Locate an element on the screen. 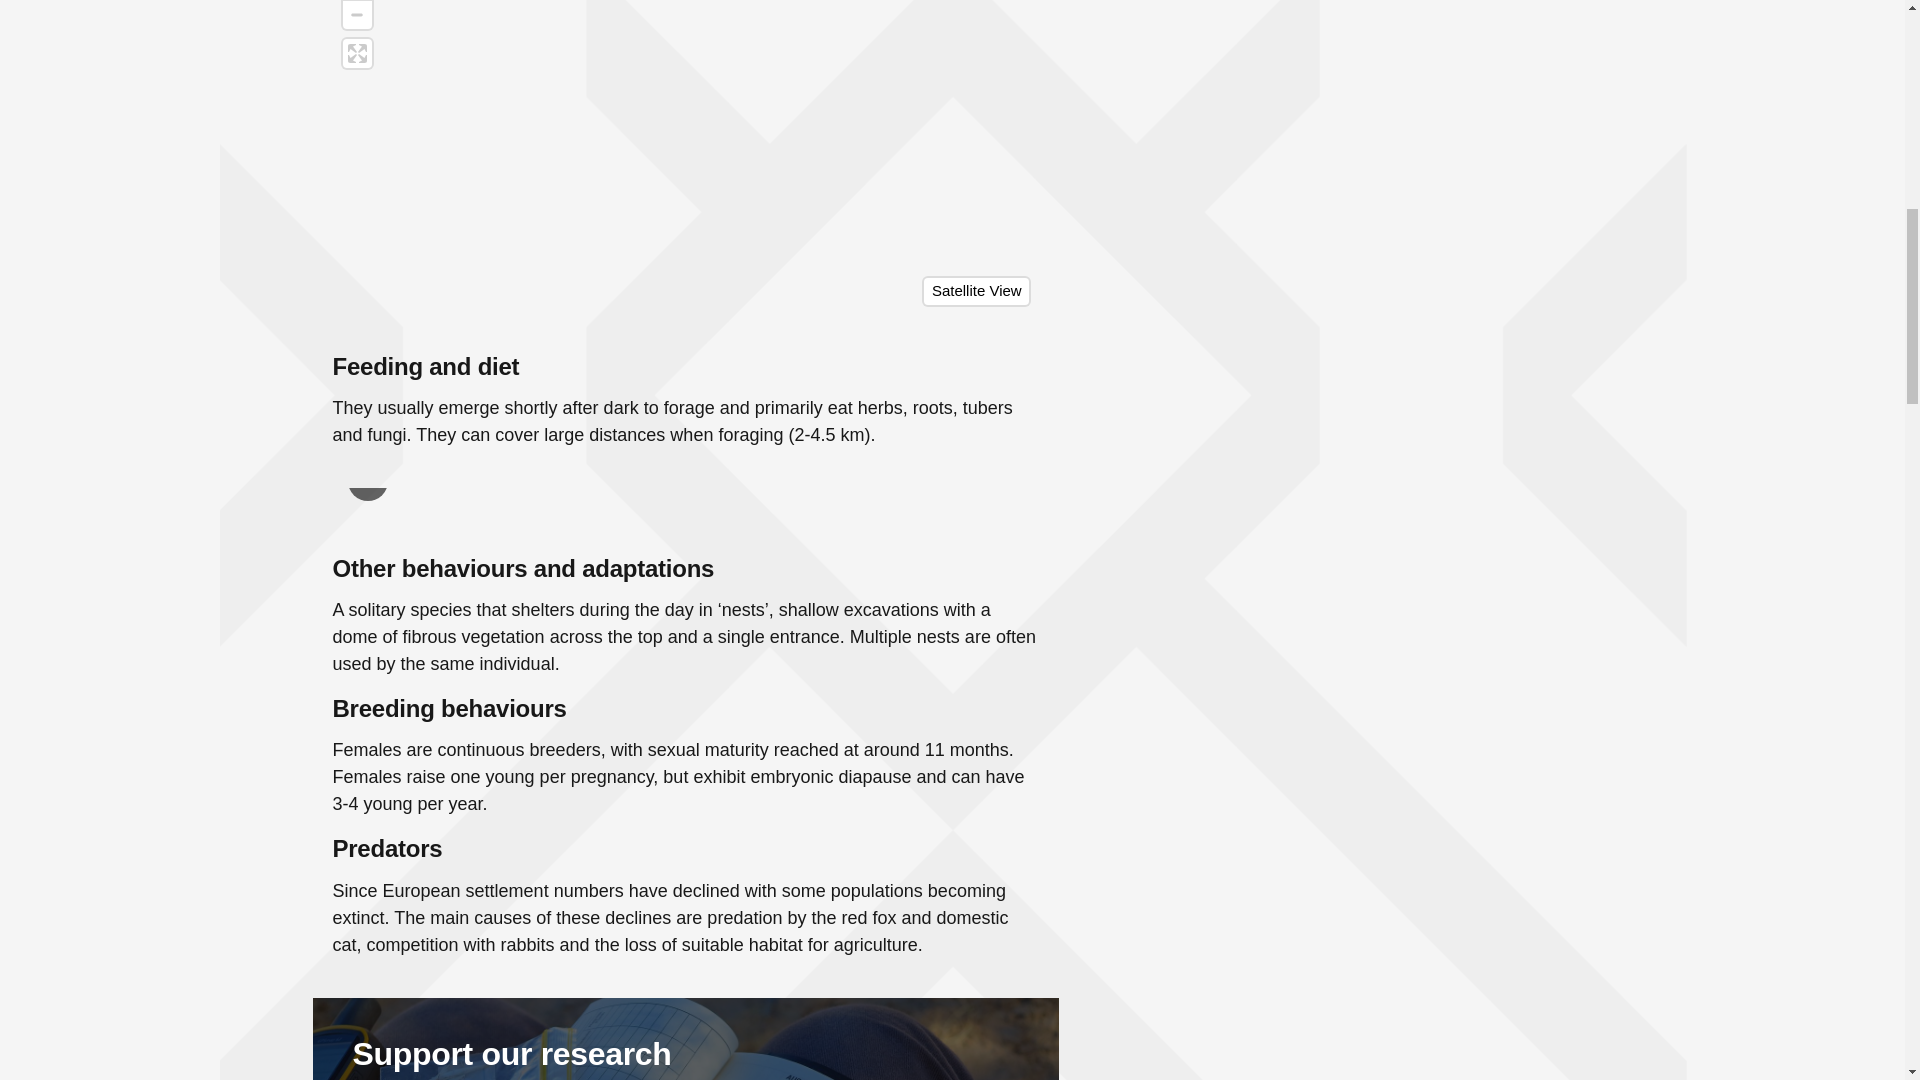  Zoom out is located at coordinates (356, 15).